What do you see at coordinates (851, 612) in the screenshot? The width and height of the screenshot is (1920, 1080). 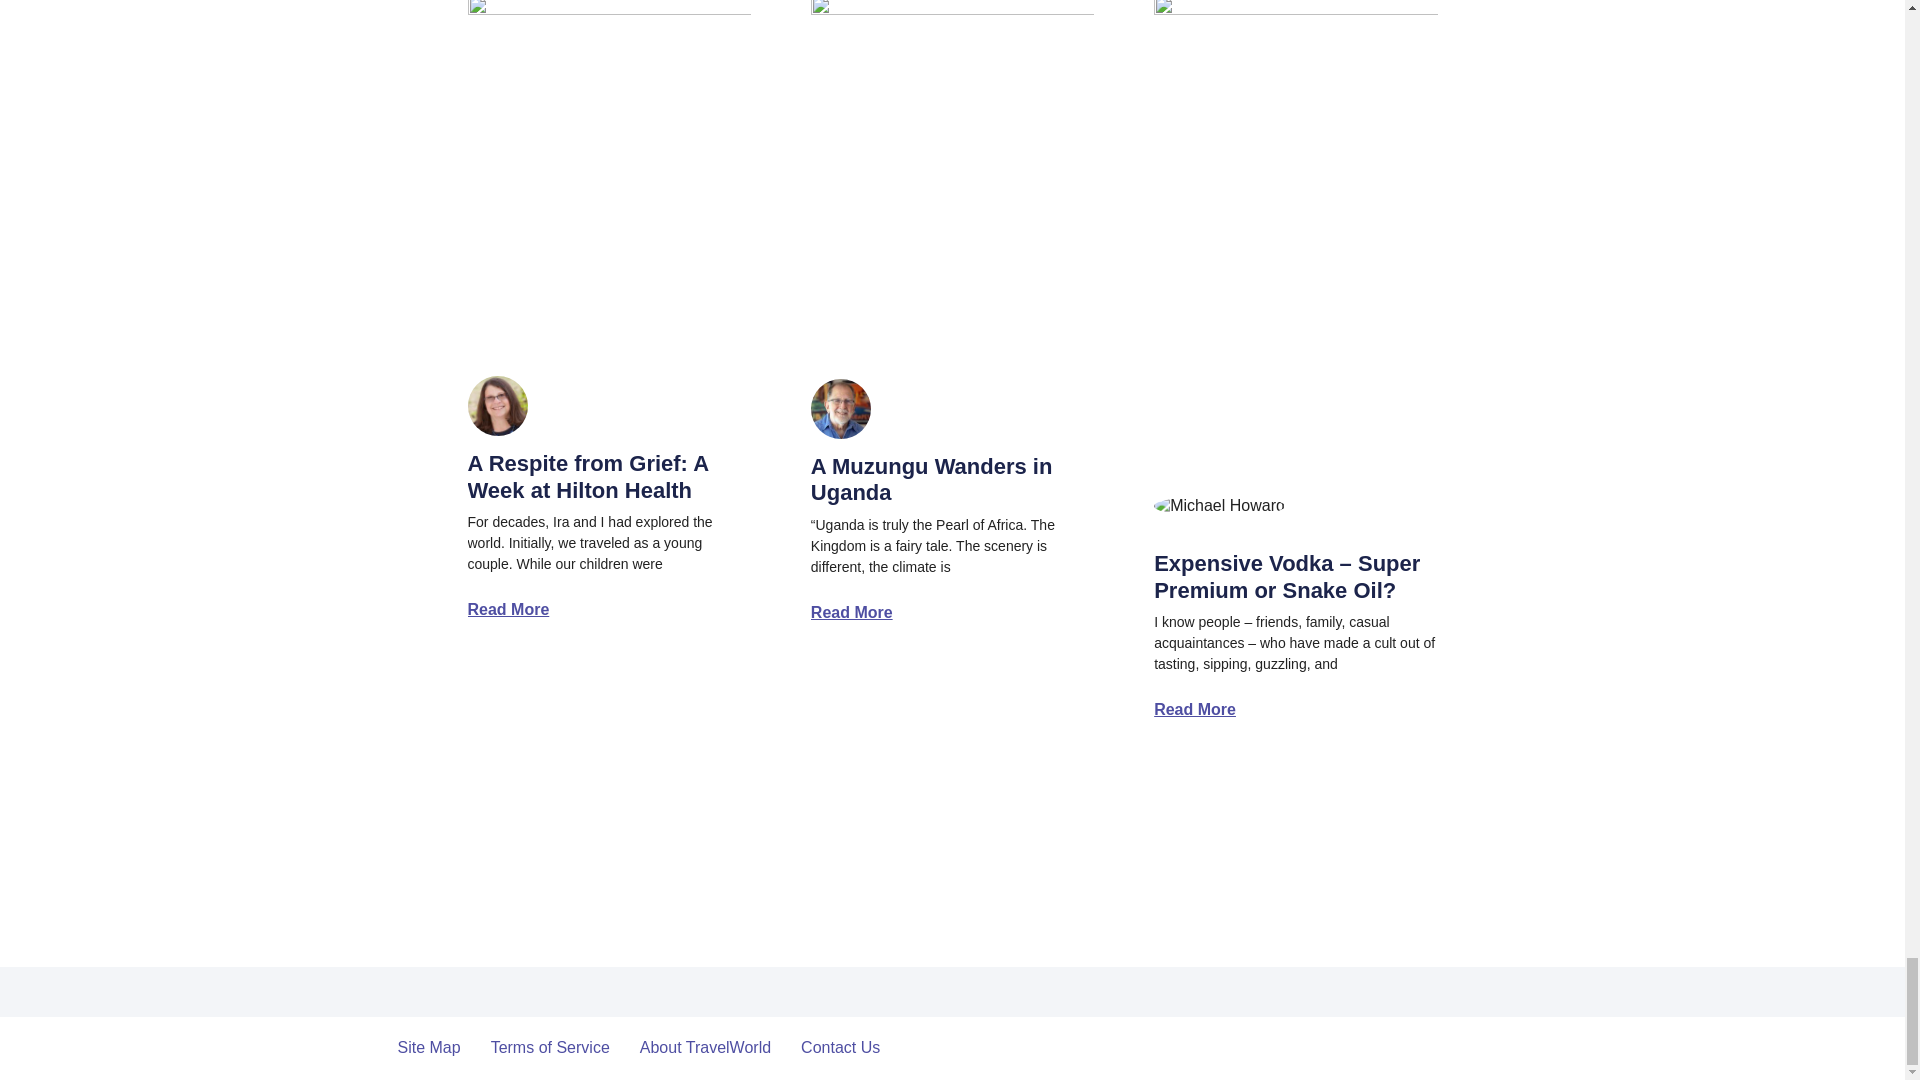 I see `Read More` at bounding box center [851, 612].